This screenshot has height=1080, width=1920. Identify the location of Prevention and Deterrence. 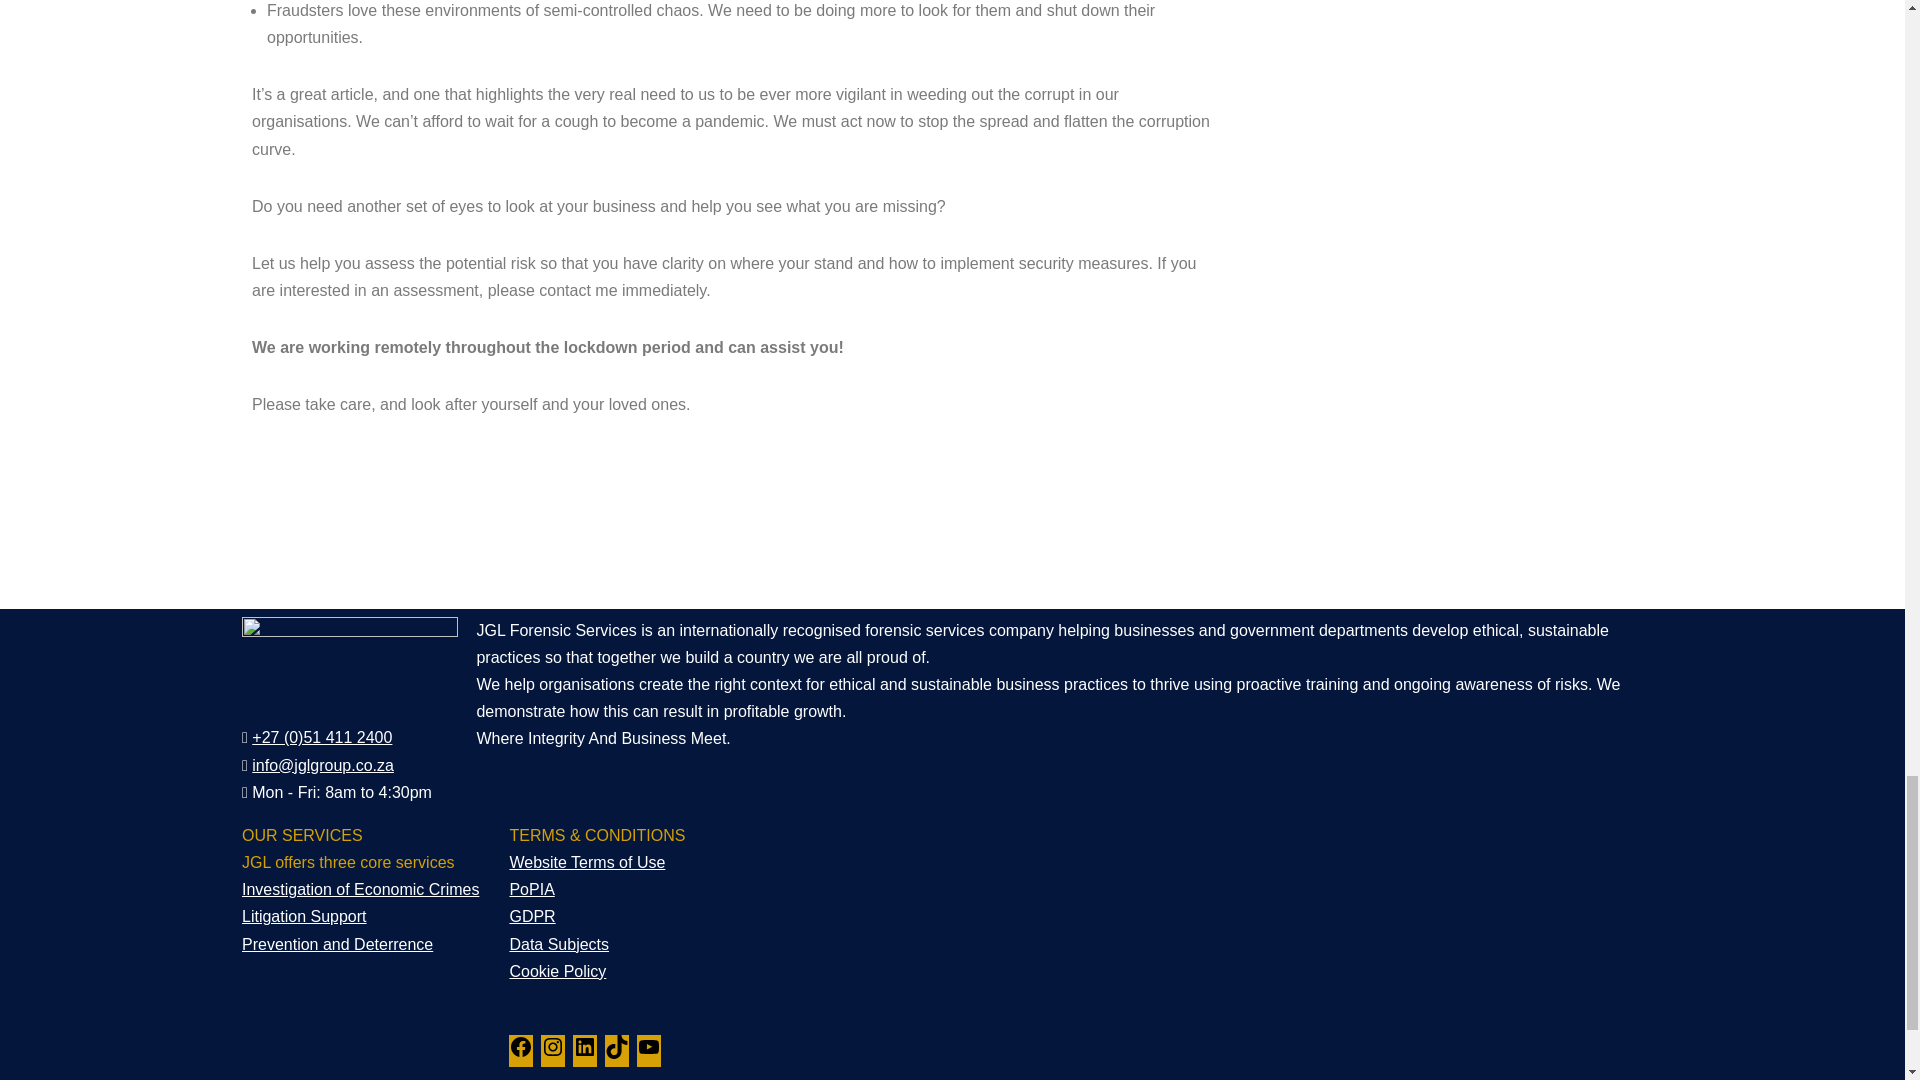
(337, 944).